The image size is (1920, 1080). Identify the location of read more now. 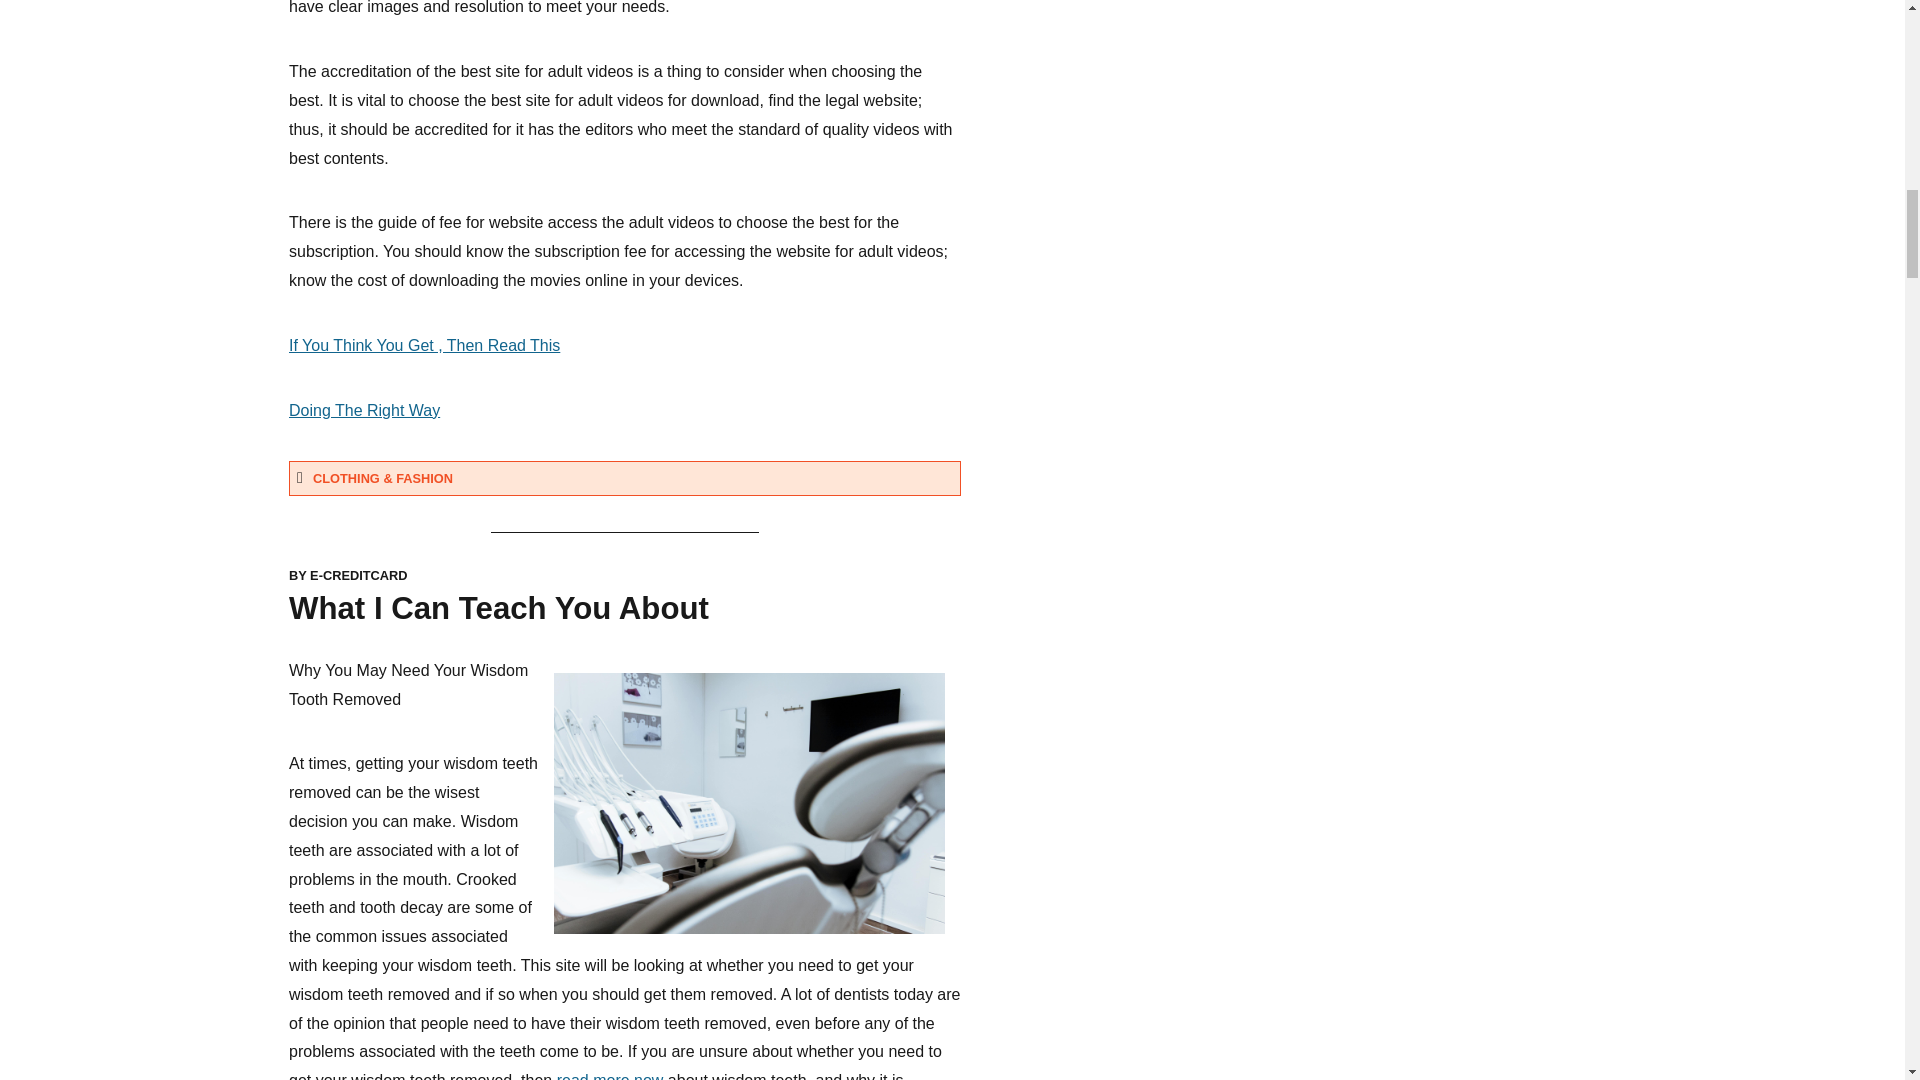
(610, 1076).